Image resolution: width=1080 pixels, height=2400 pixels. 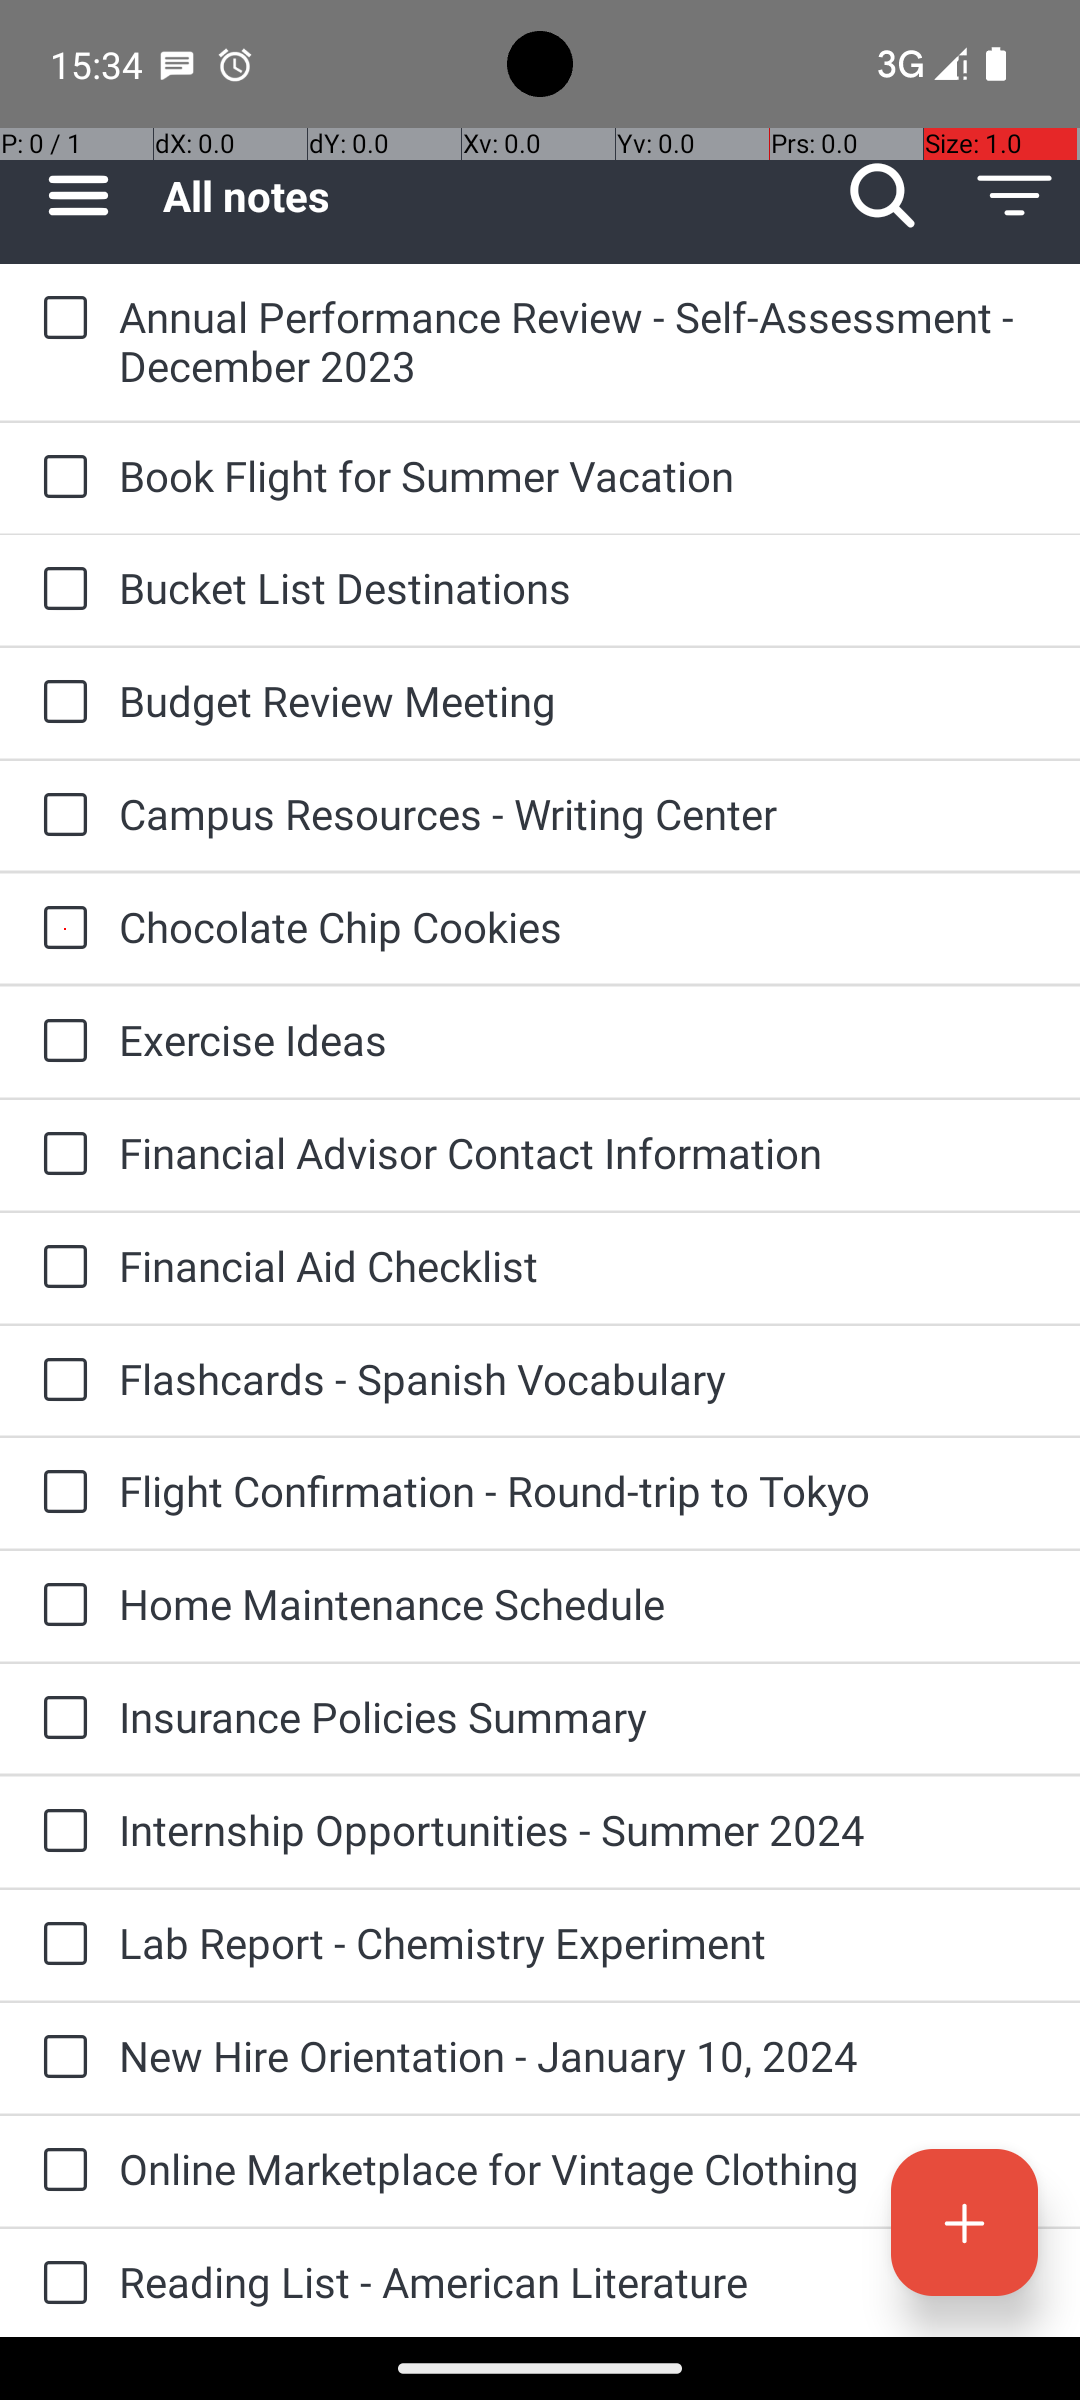 I want to click on Book Flight for Summer Vacation, so click(x=580, y=476).